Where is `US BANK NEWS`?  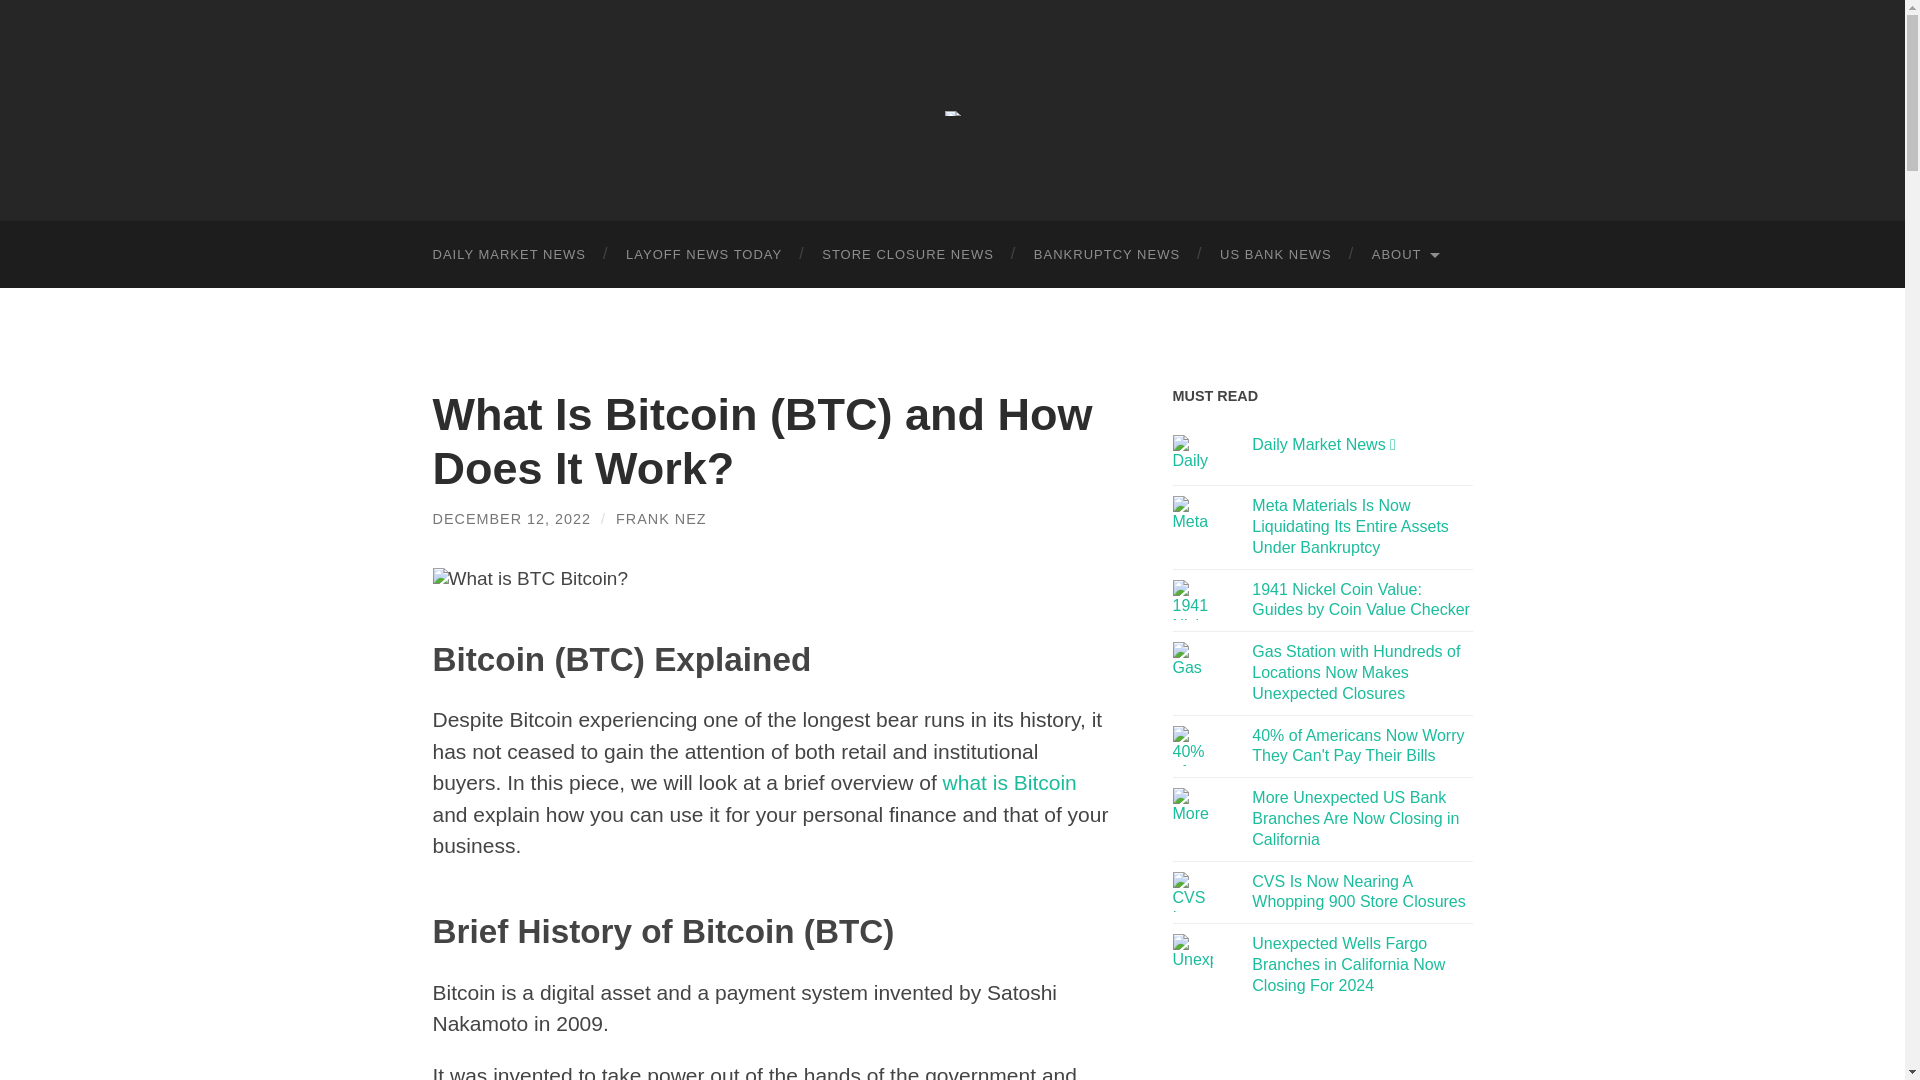
US BANK NEWS is located at coordinates (1276, 254).